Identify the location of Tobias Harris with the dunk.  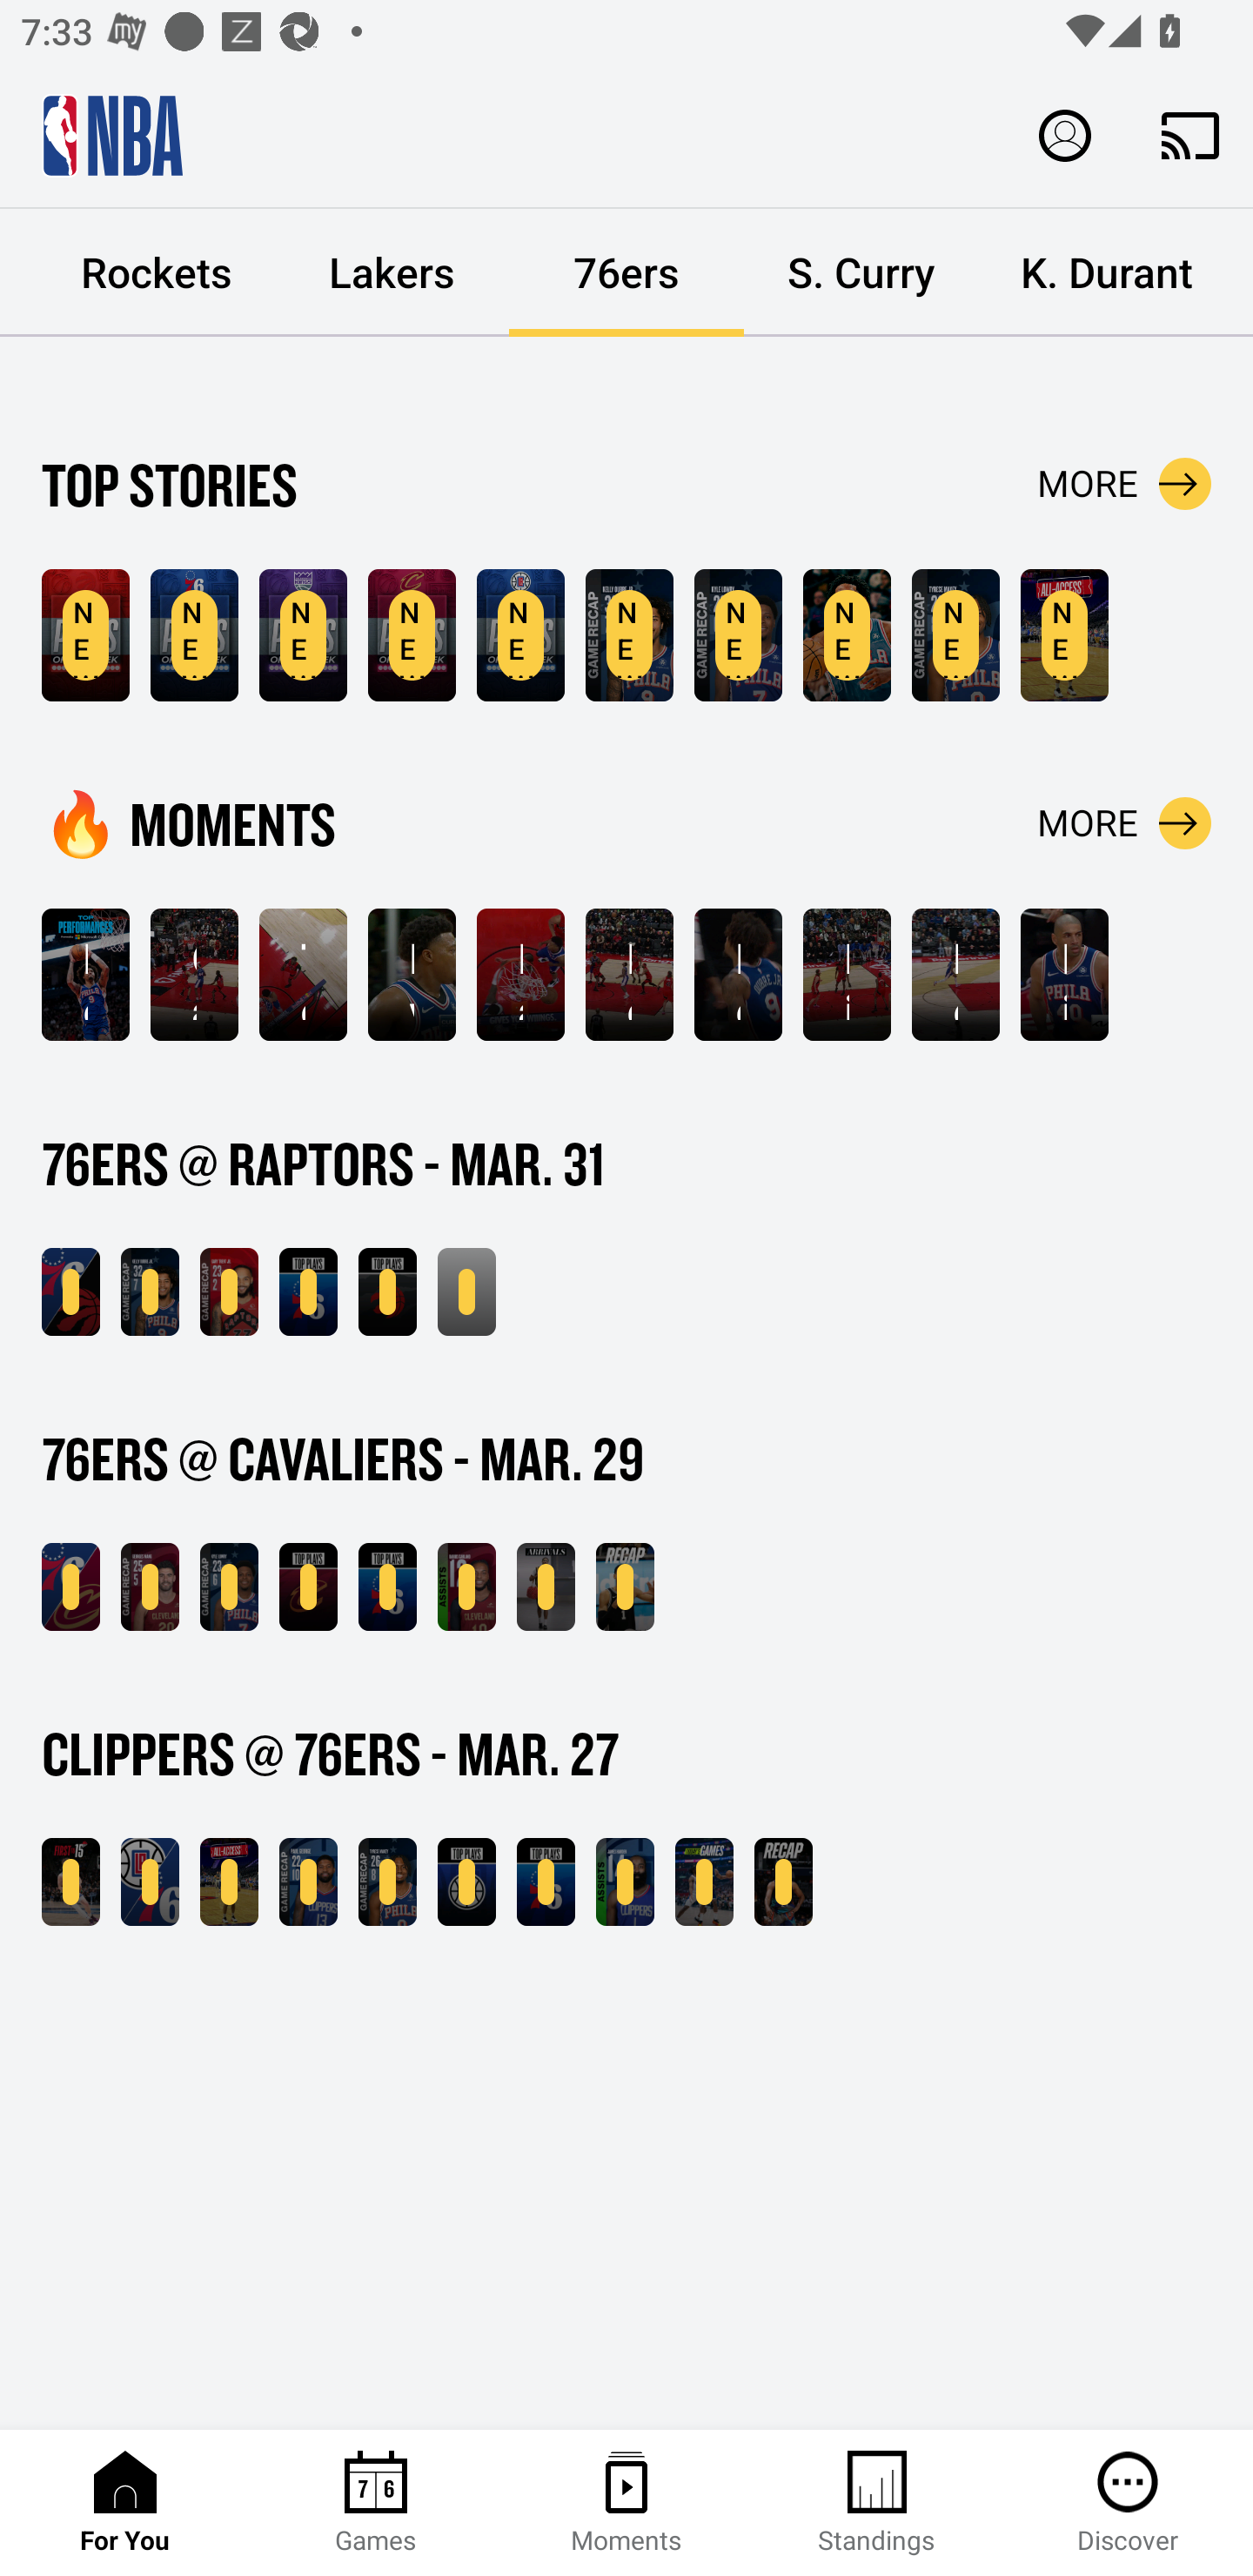
(303, 975).